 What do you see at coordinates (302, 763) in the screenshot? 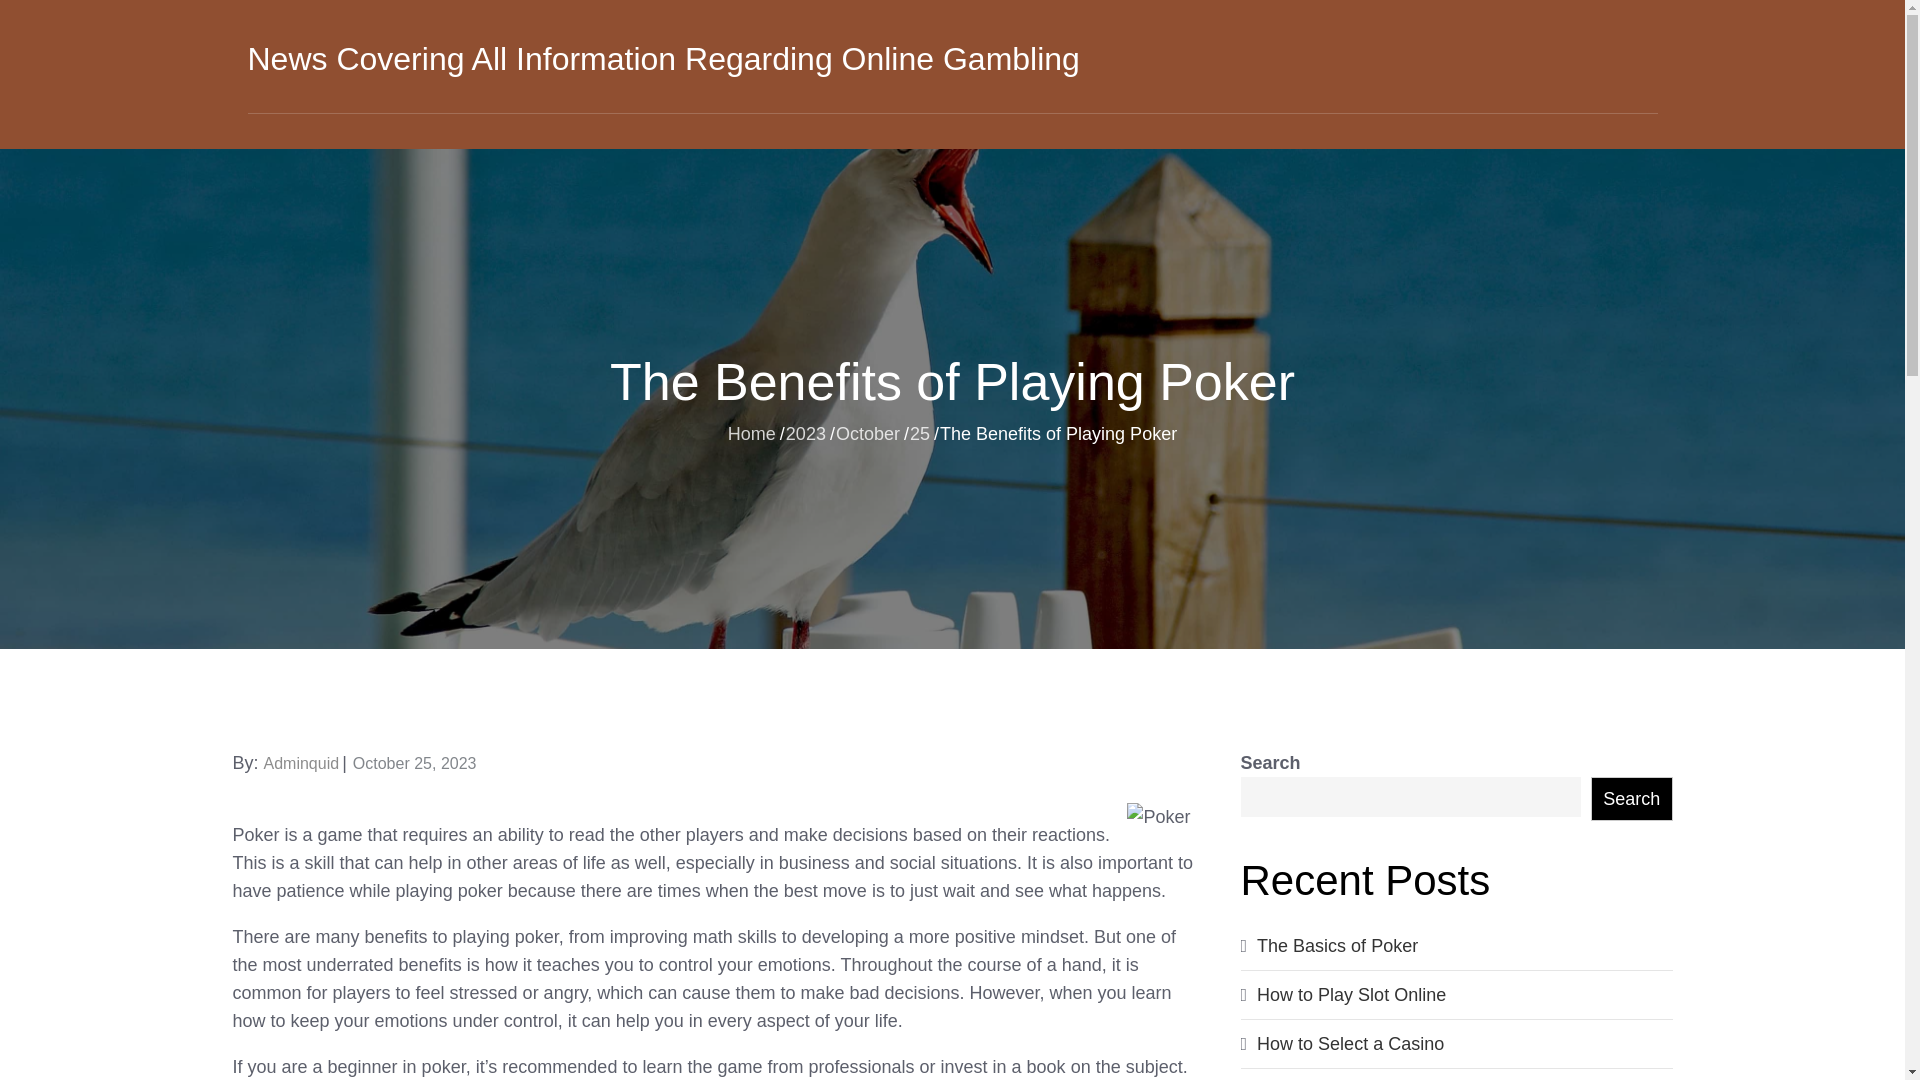
I see `Adminquid` at bounding box center [302, 763].